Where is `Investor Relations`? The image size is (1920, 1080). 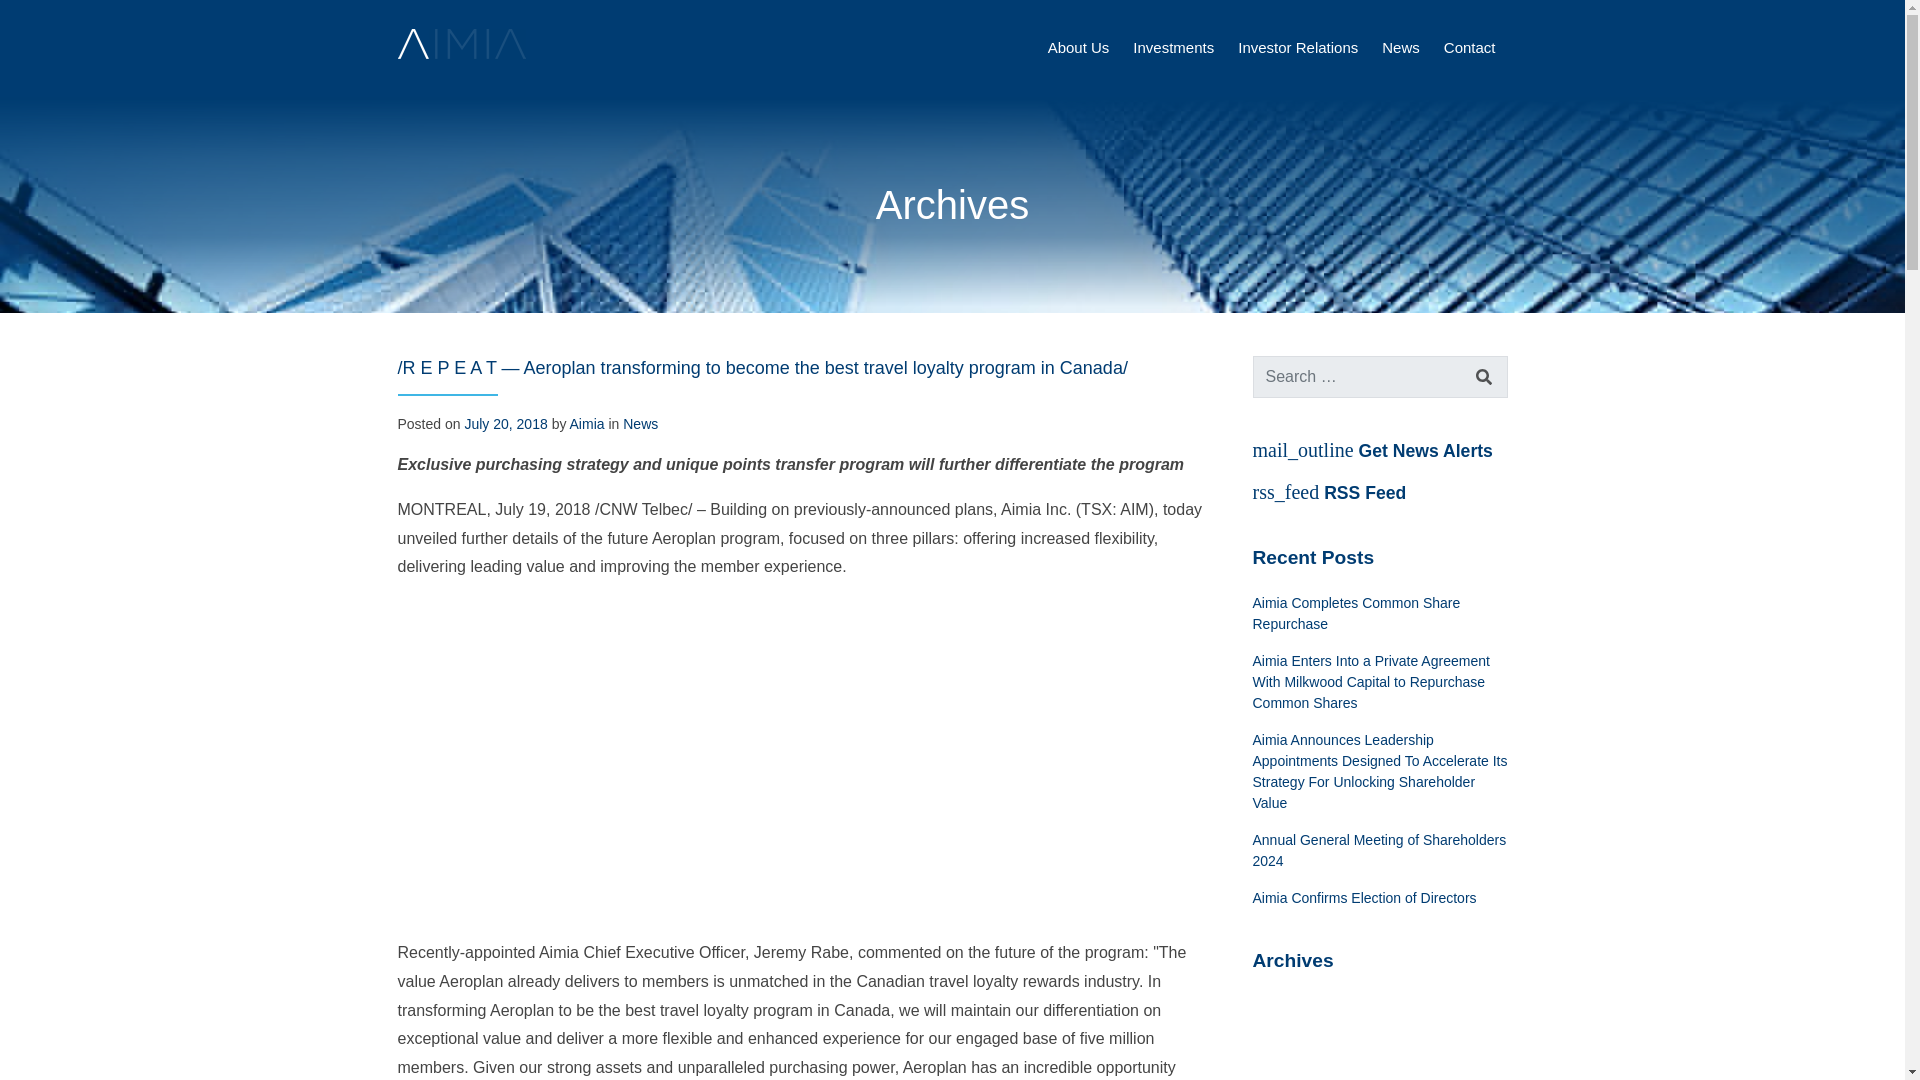
Investor Relations is located at coordinates (1298, 48).